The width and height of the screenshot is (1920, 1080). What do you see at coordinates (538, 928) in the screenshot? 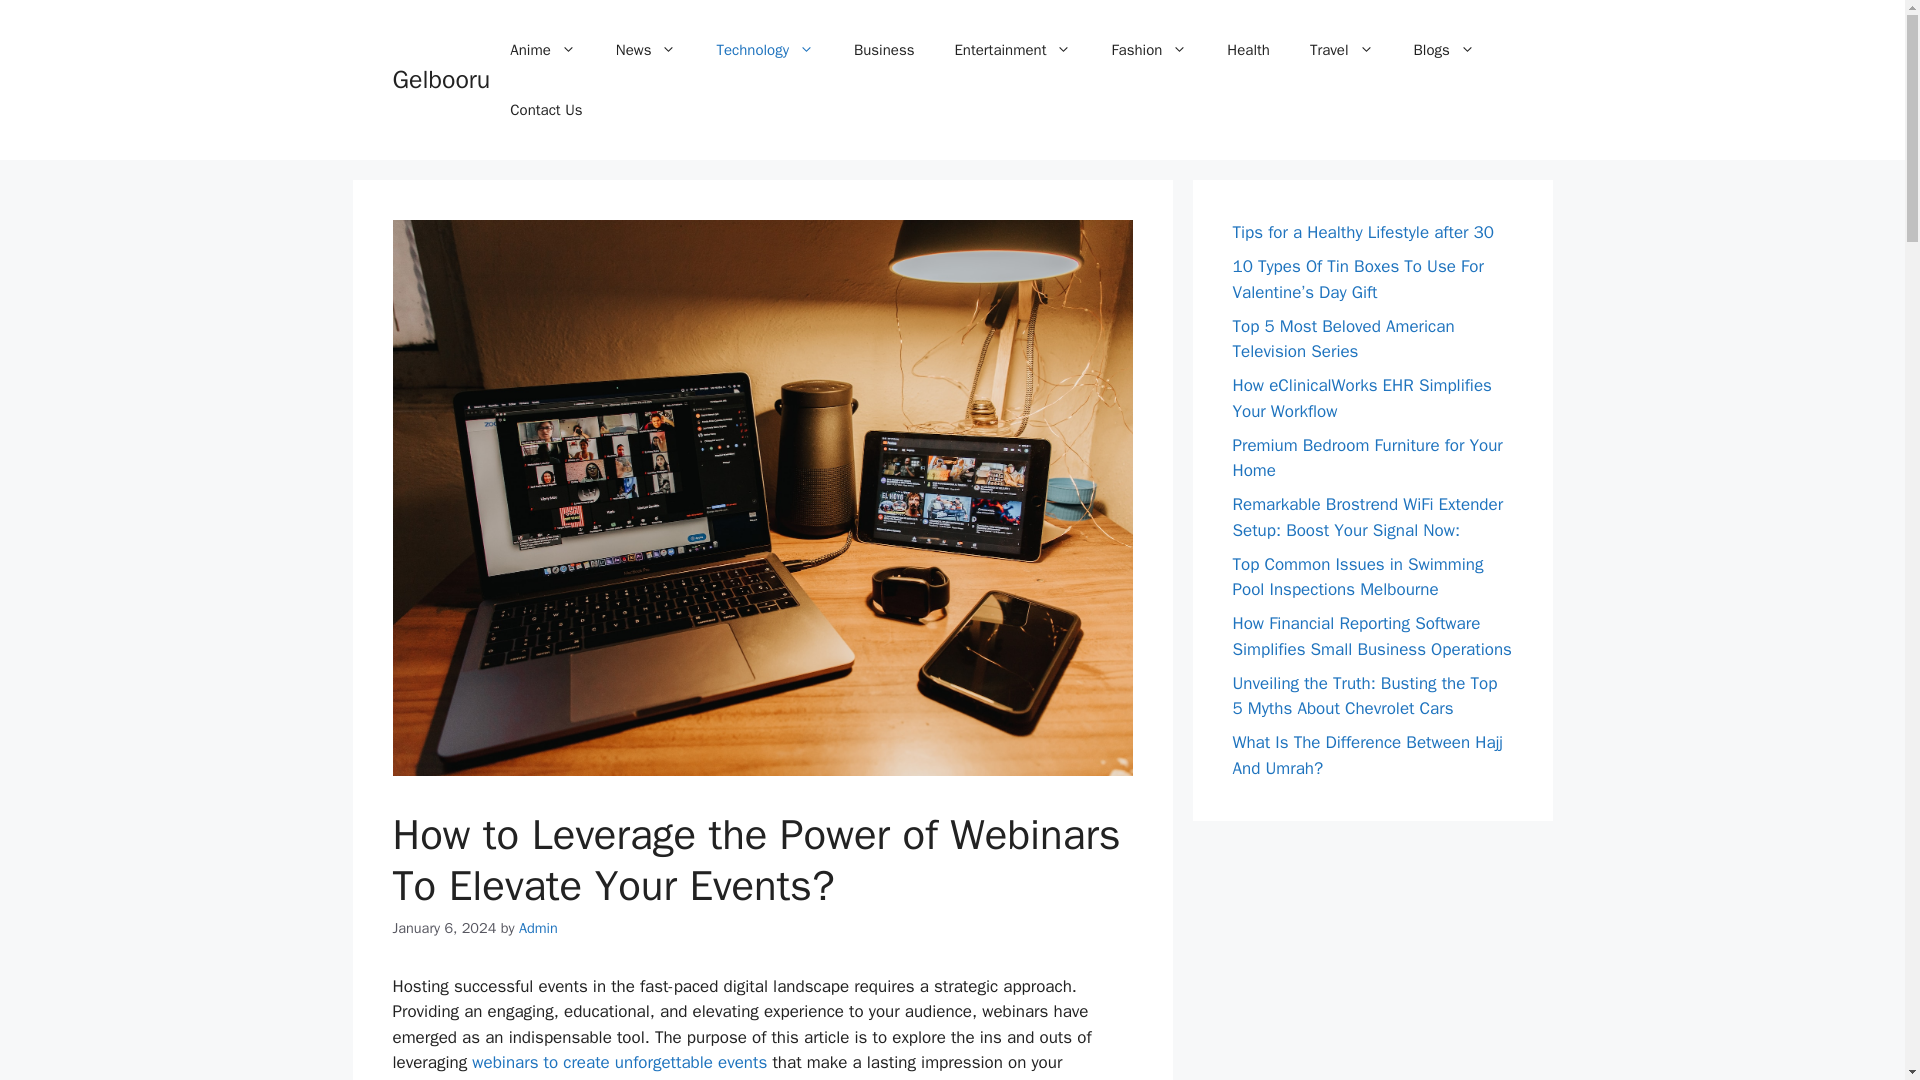
I see `Admin` at bounding box center [538, 928].